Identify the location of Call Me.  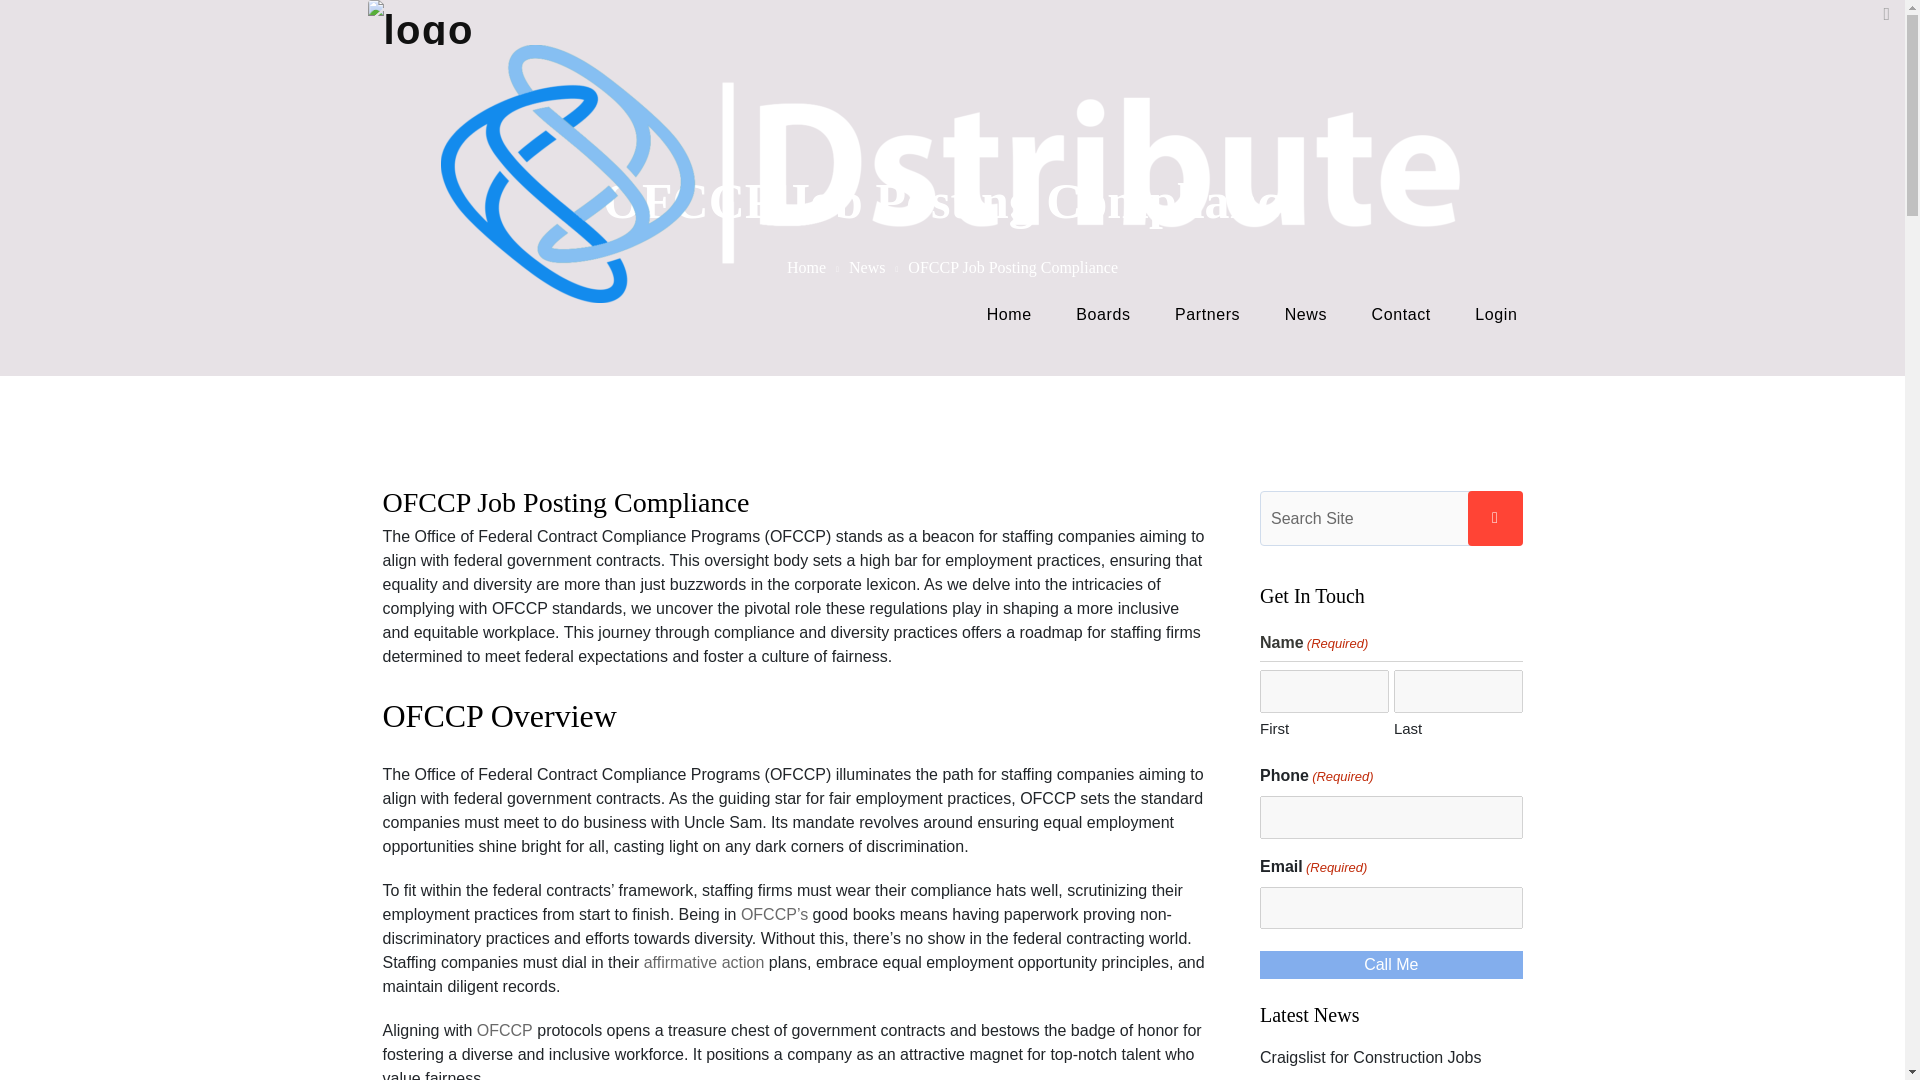
(1390, 964).